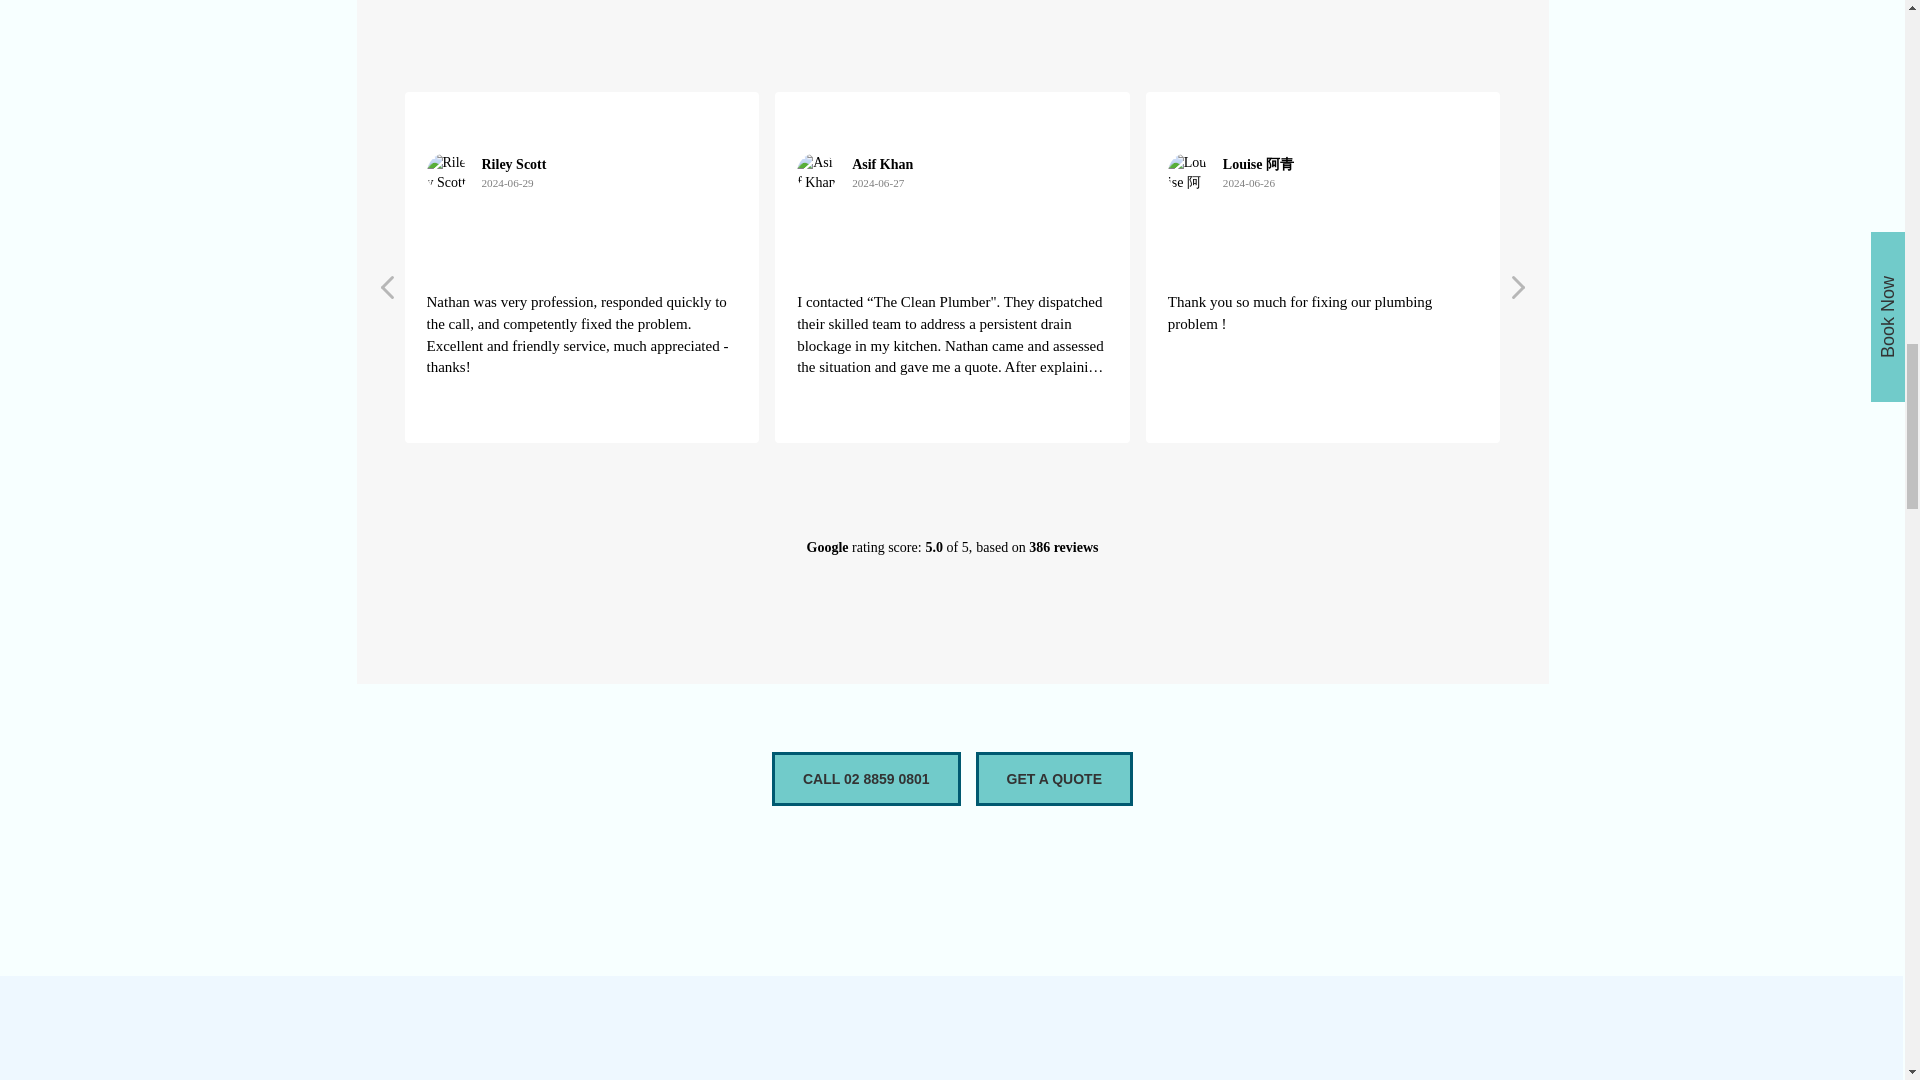  Describe the element at coordinates (866, 778) in the screenshot. I see `Call now` at that location.